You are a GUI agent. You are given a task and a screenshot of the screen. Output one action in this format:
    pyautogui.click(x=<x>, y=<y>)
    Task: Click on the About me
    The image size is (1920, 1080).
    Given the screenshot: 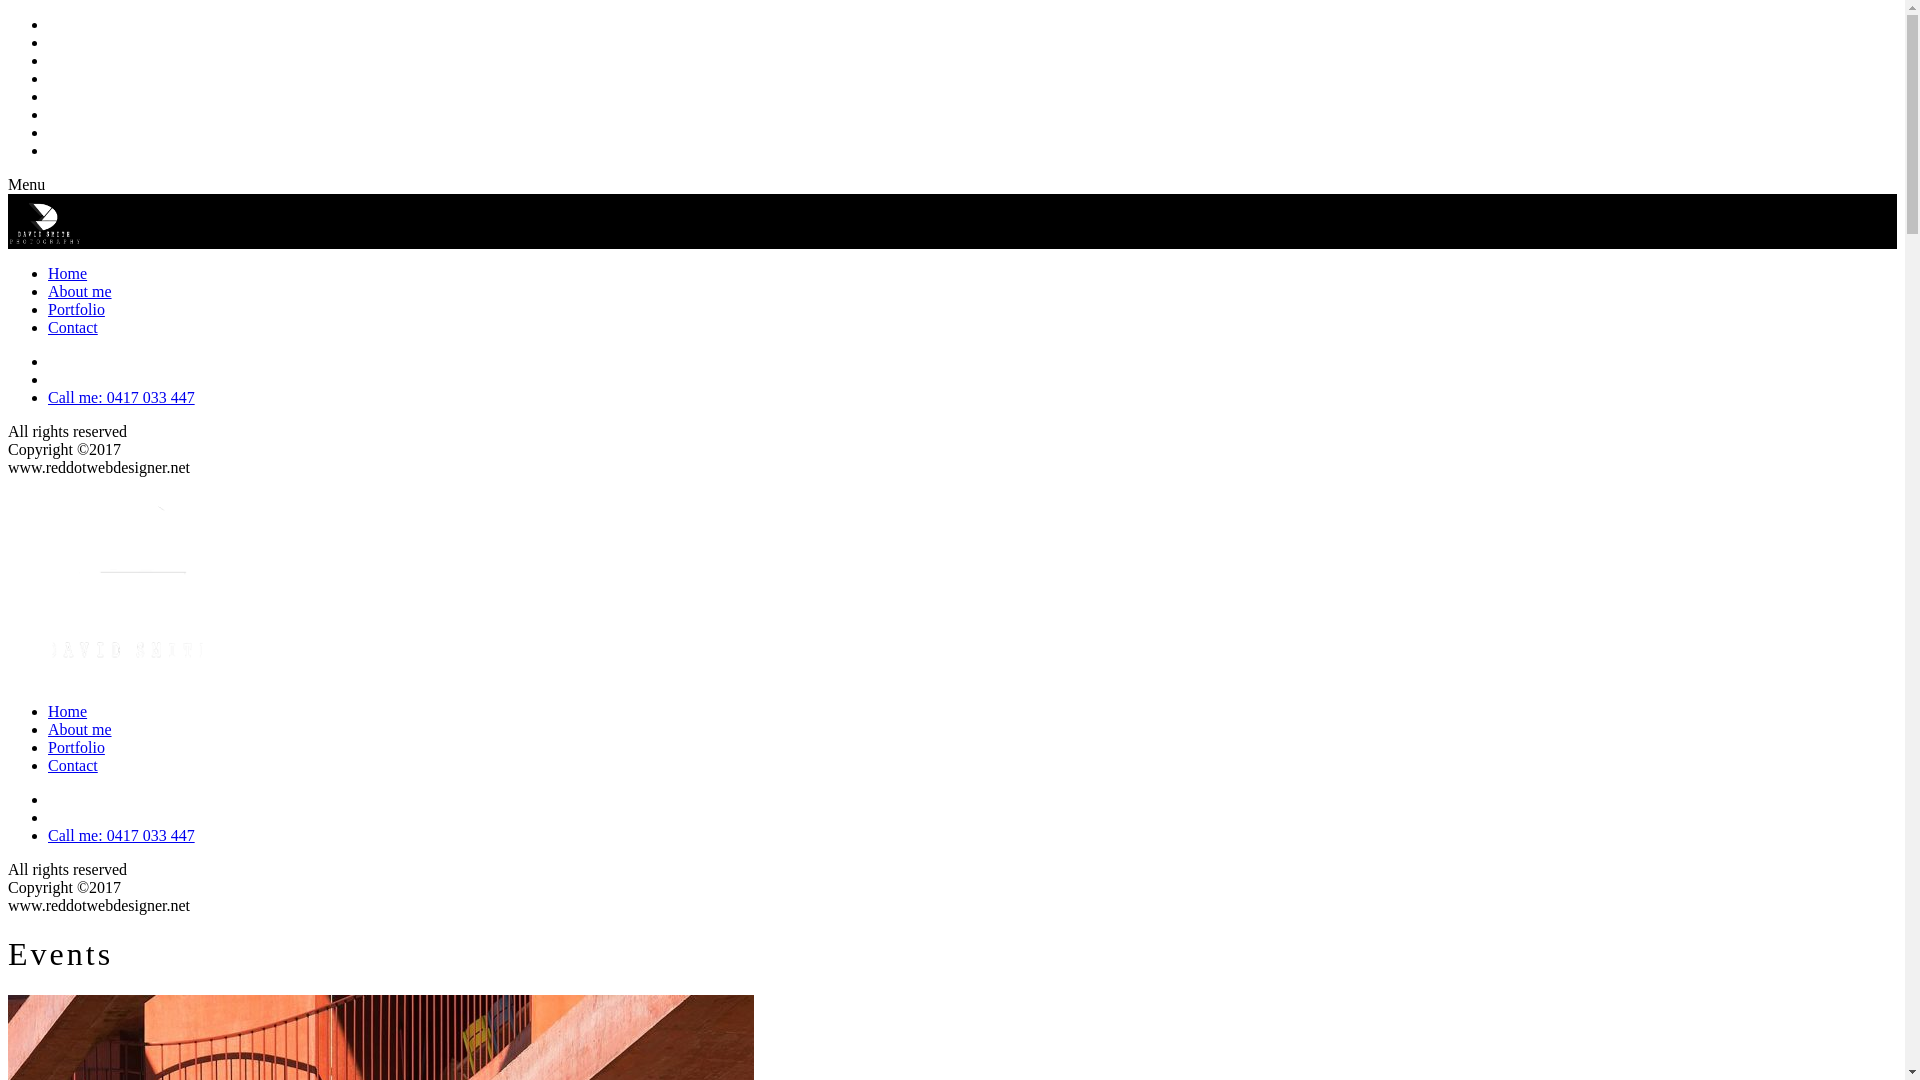 What is the action you would take?
    pyautogui.click(x=80, y=730)
    